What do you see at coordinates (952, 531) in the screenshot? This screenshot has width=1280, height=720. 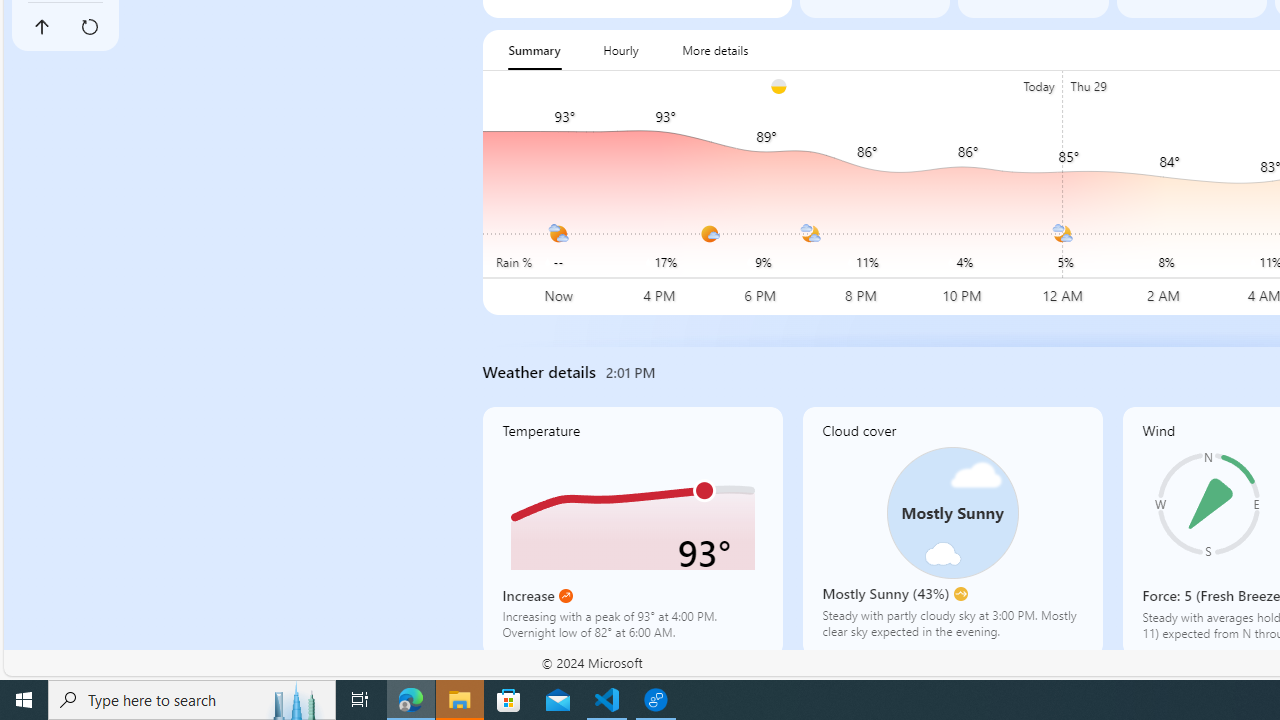 I see `Cloud cover` at bounding box center [952, 531].